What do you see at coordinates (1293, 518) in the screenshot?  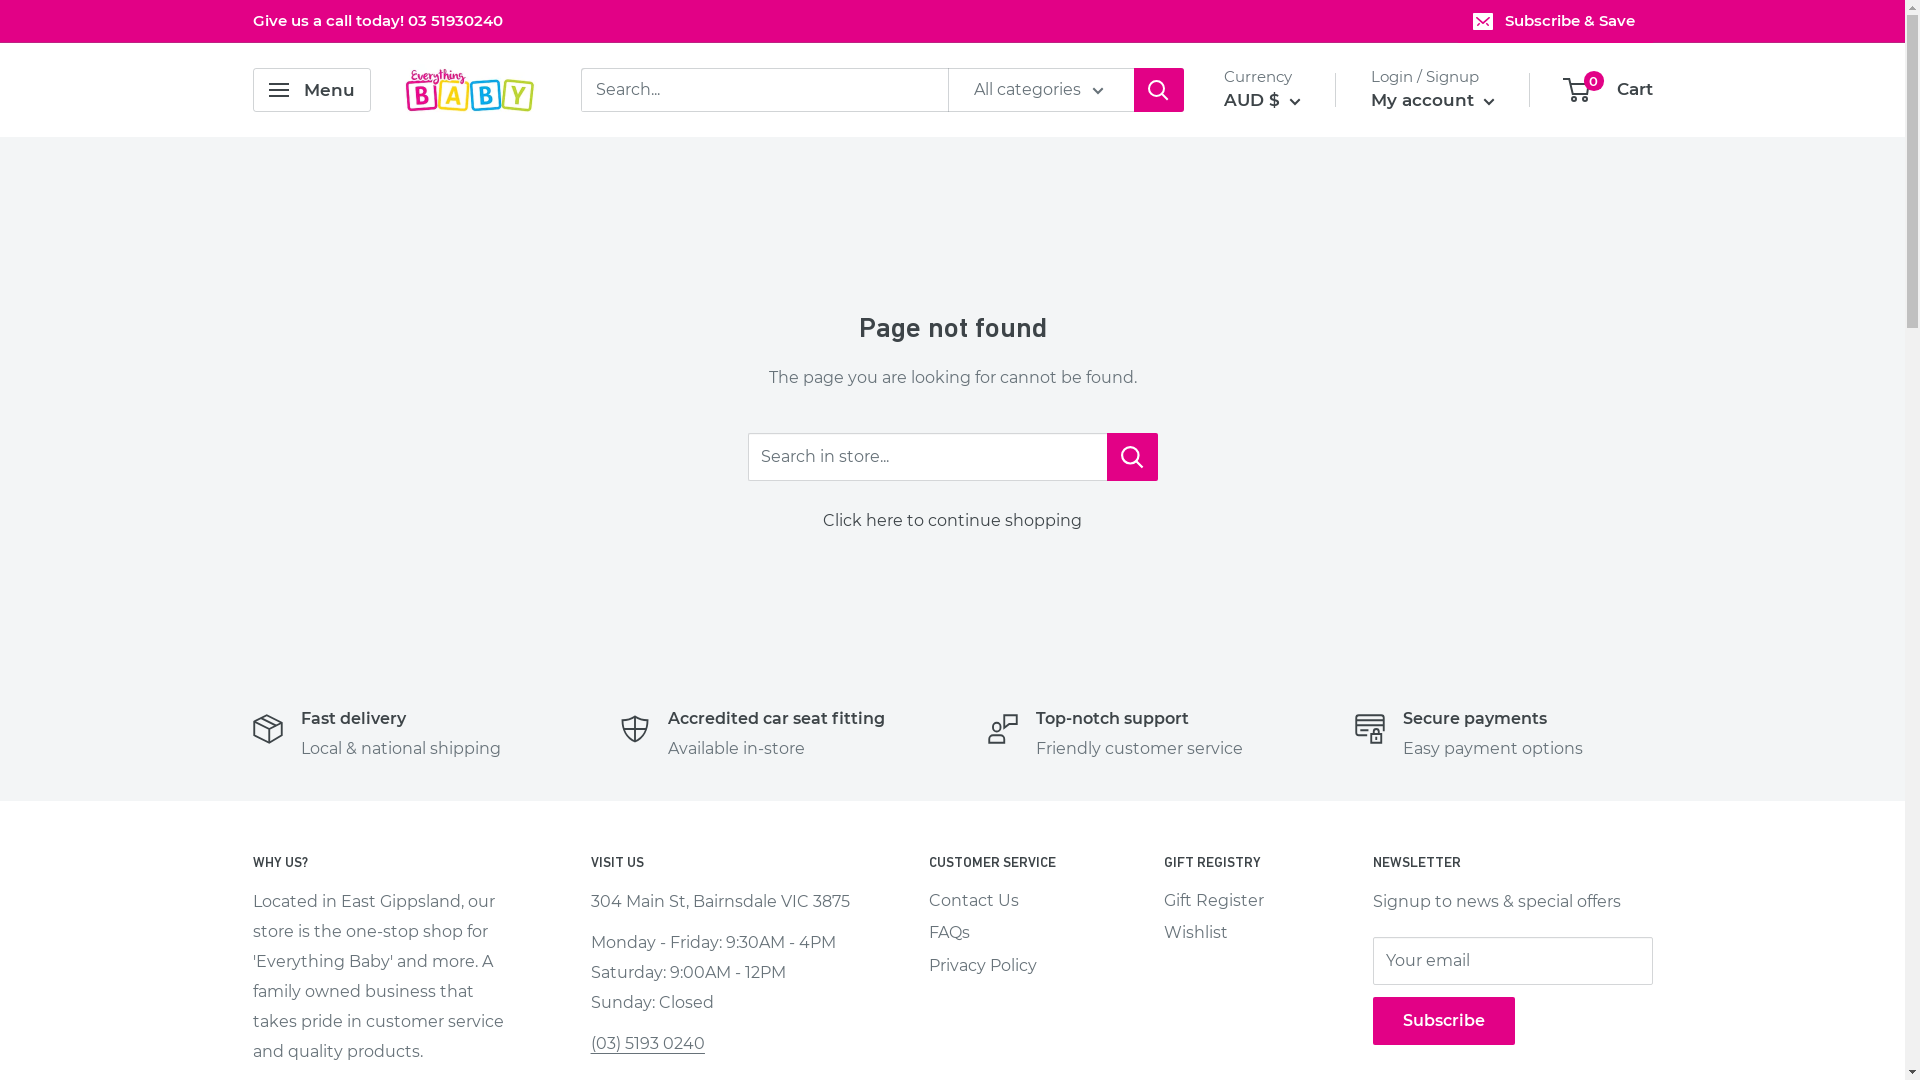 I see `AWG` at bounding box center [1293, 518].